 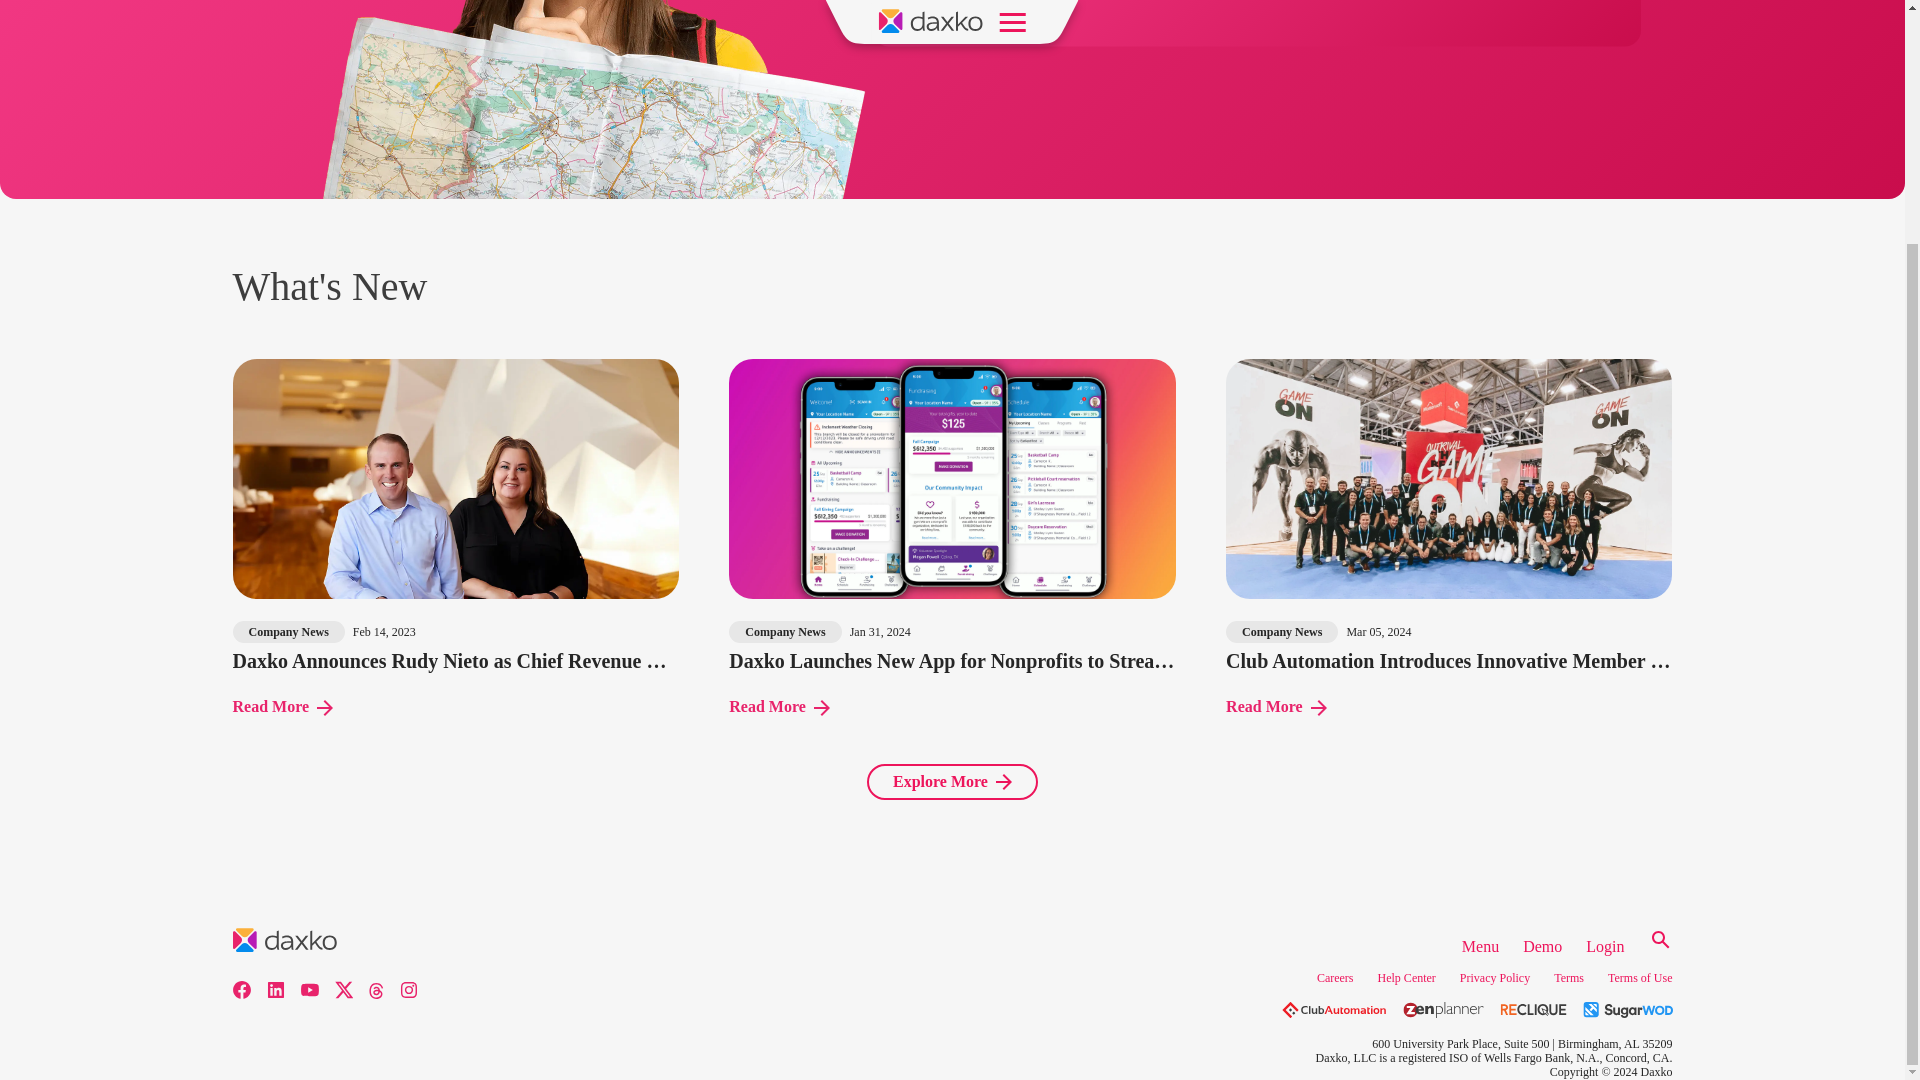 What do you see at coordinates (952, 782) in the screenshot?
I see `Explore More` at bounding box center [952, 782].